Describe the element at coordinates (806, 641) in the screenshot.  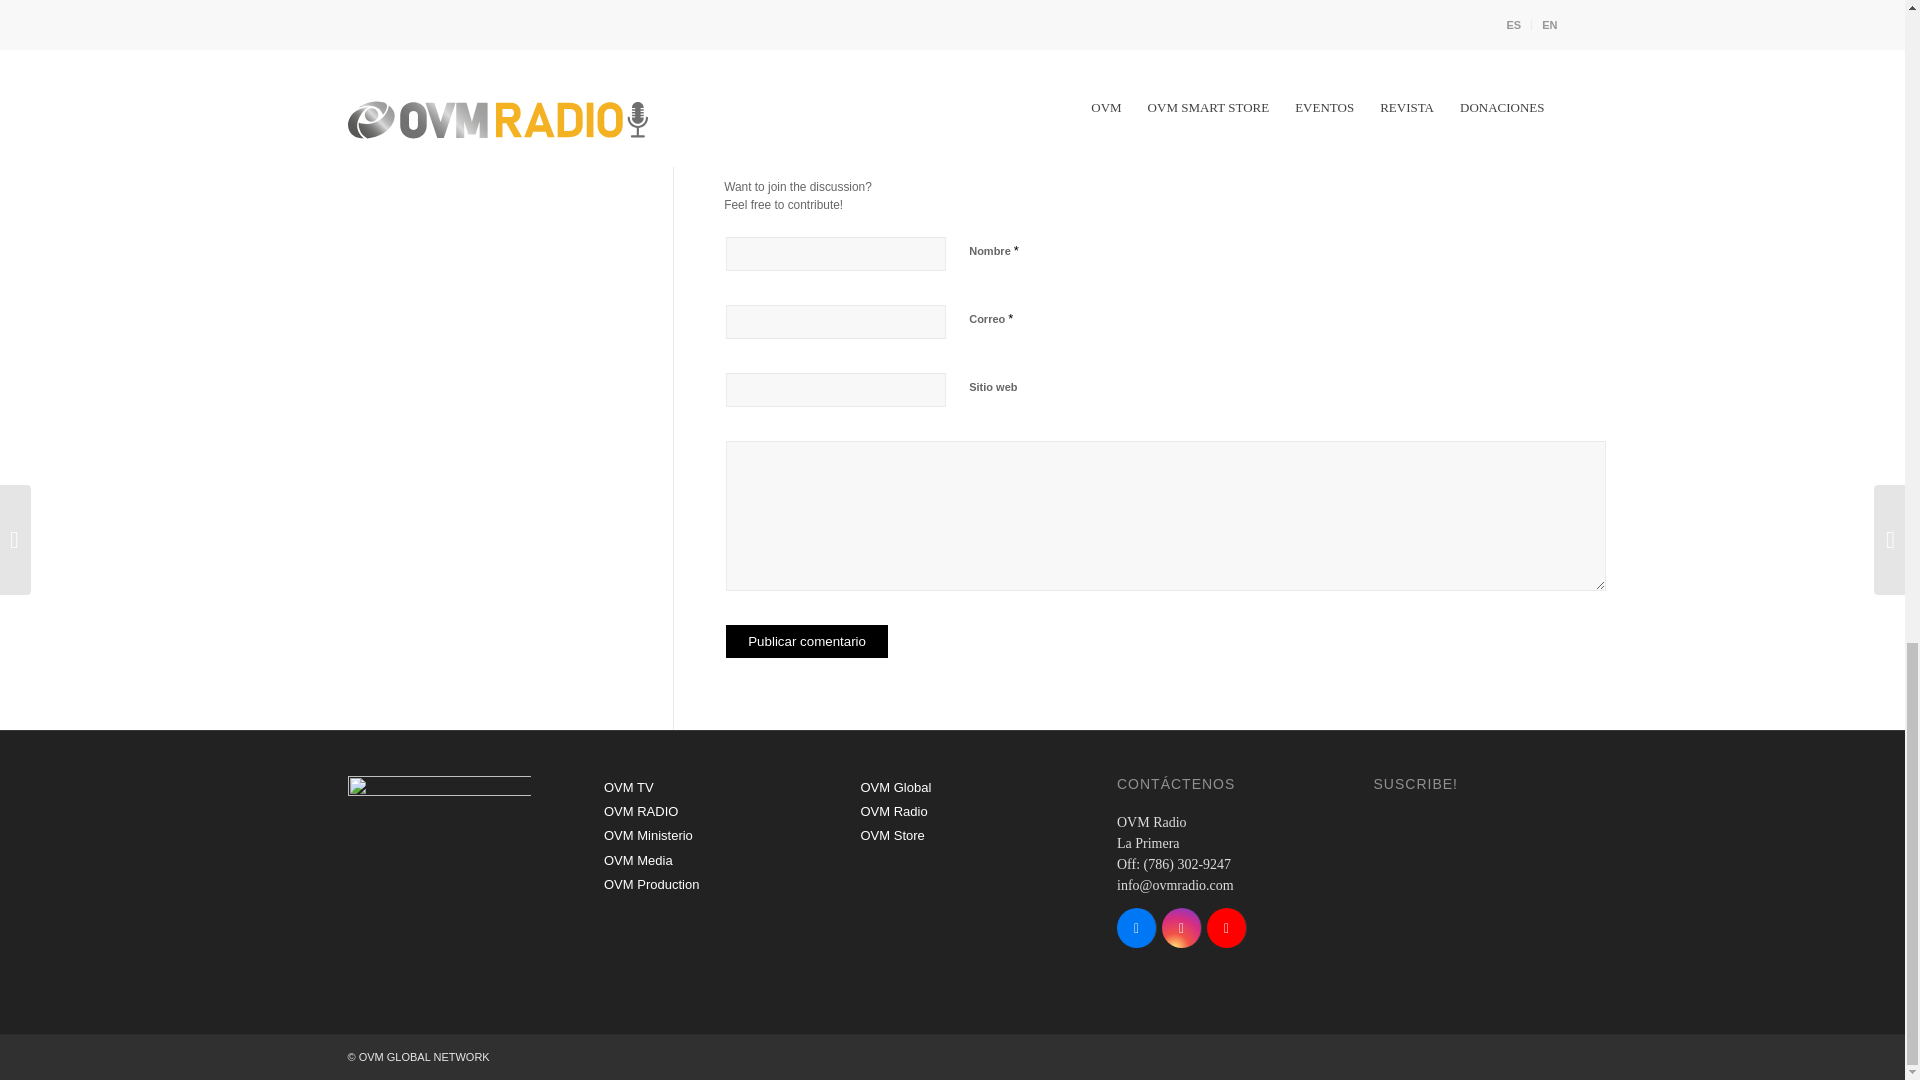
I see `Publicar comentario` at that location.